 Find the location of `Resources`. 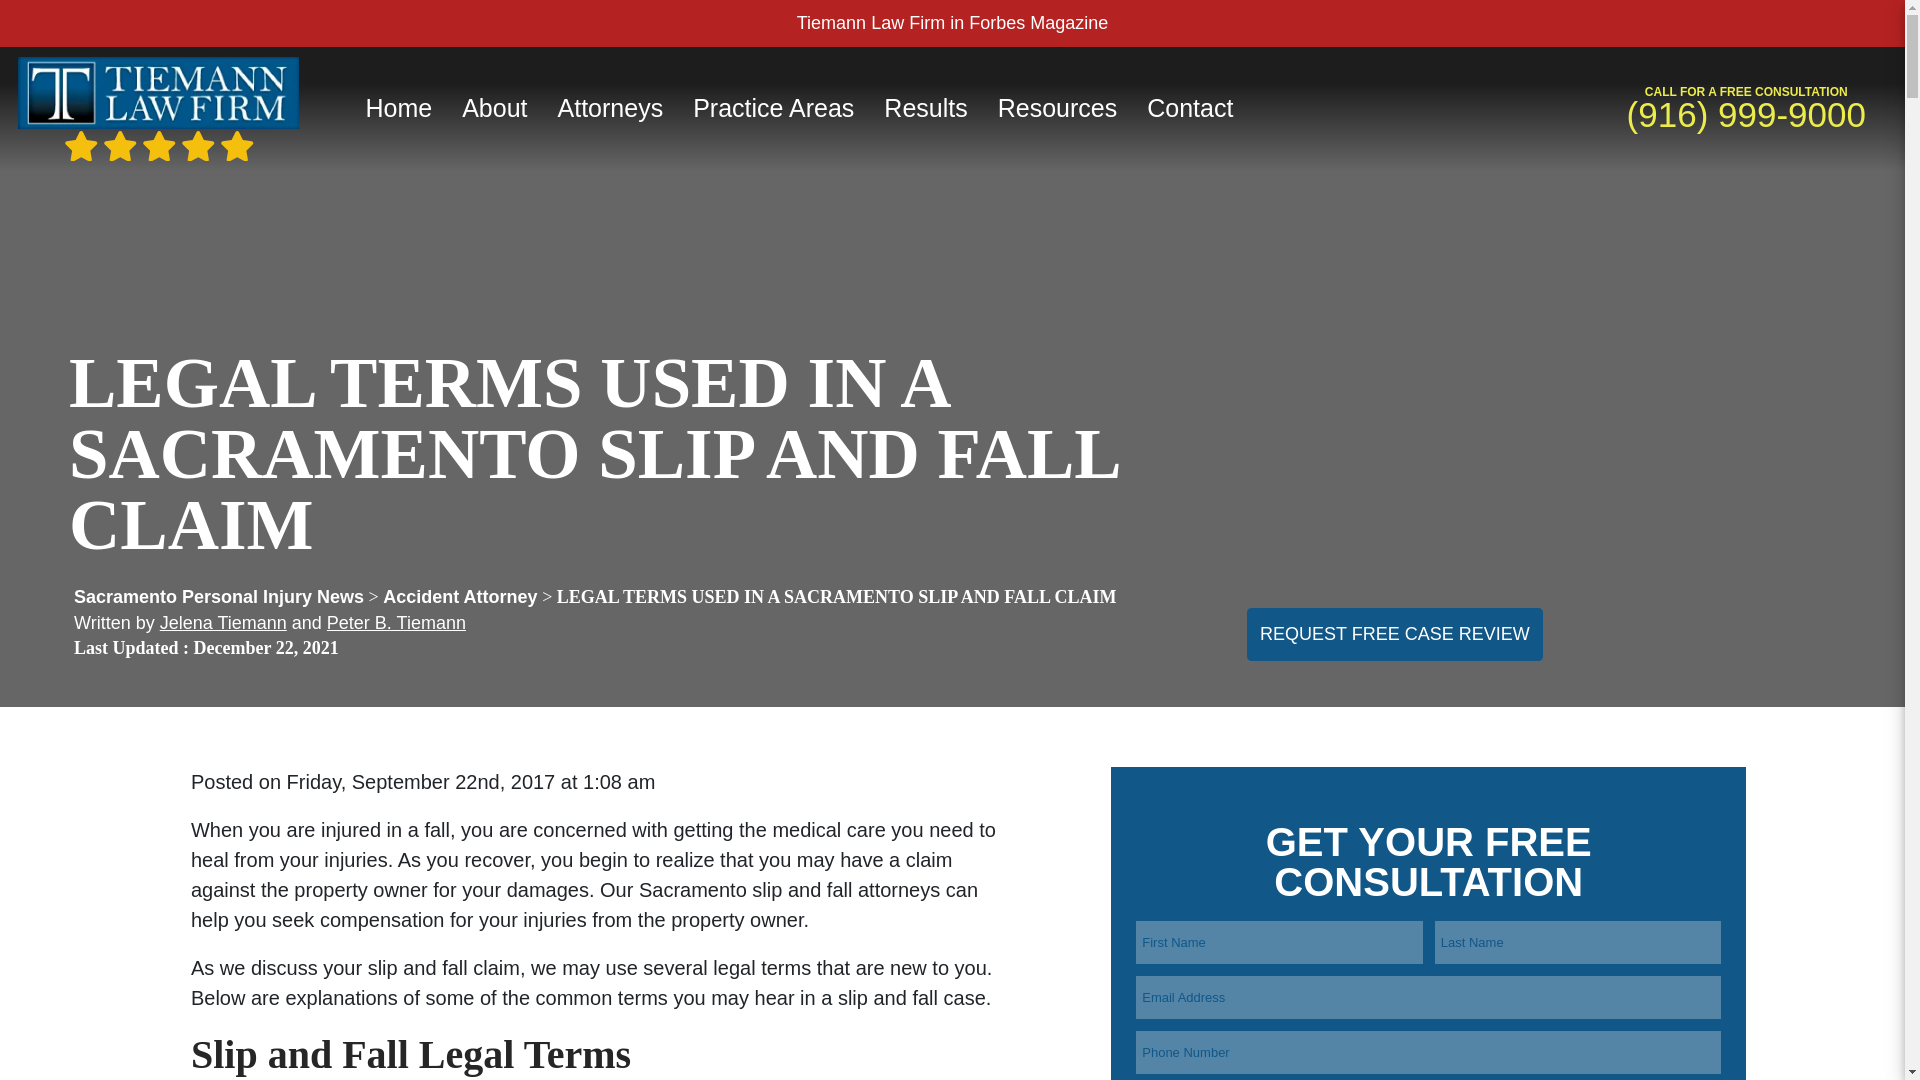

Resources is located at coordinates (1058, 108).